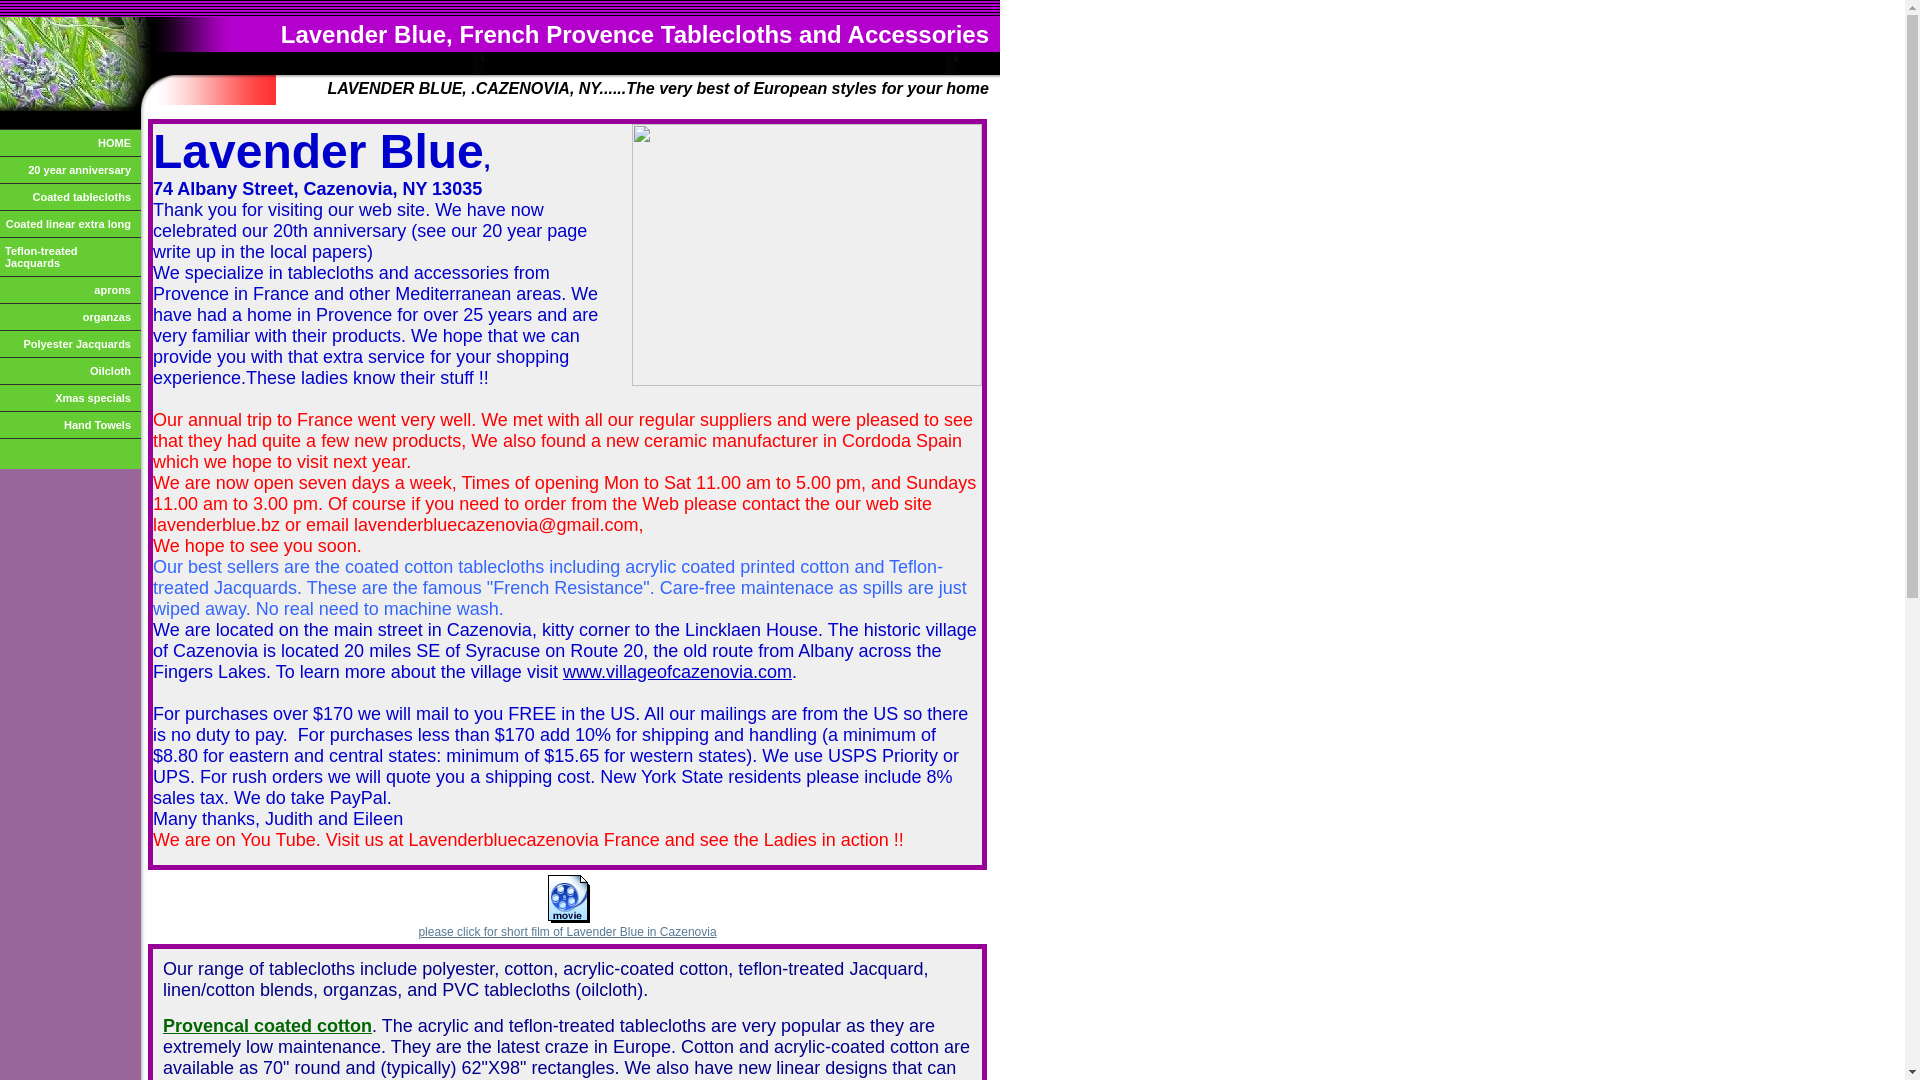  I want to click on Hand Towels, so click(70, 426).